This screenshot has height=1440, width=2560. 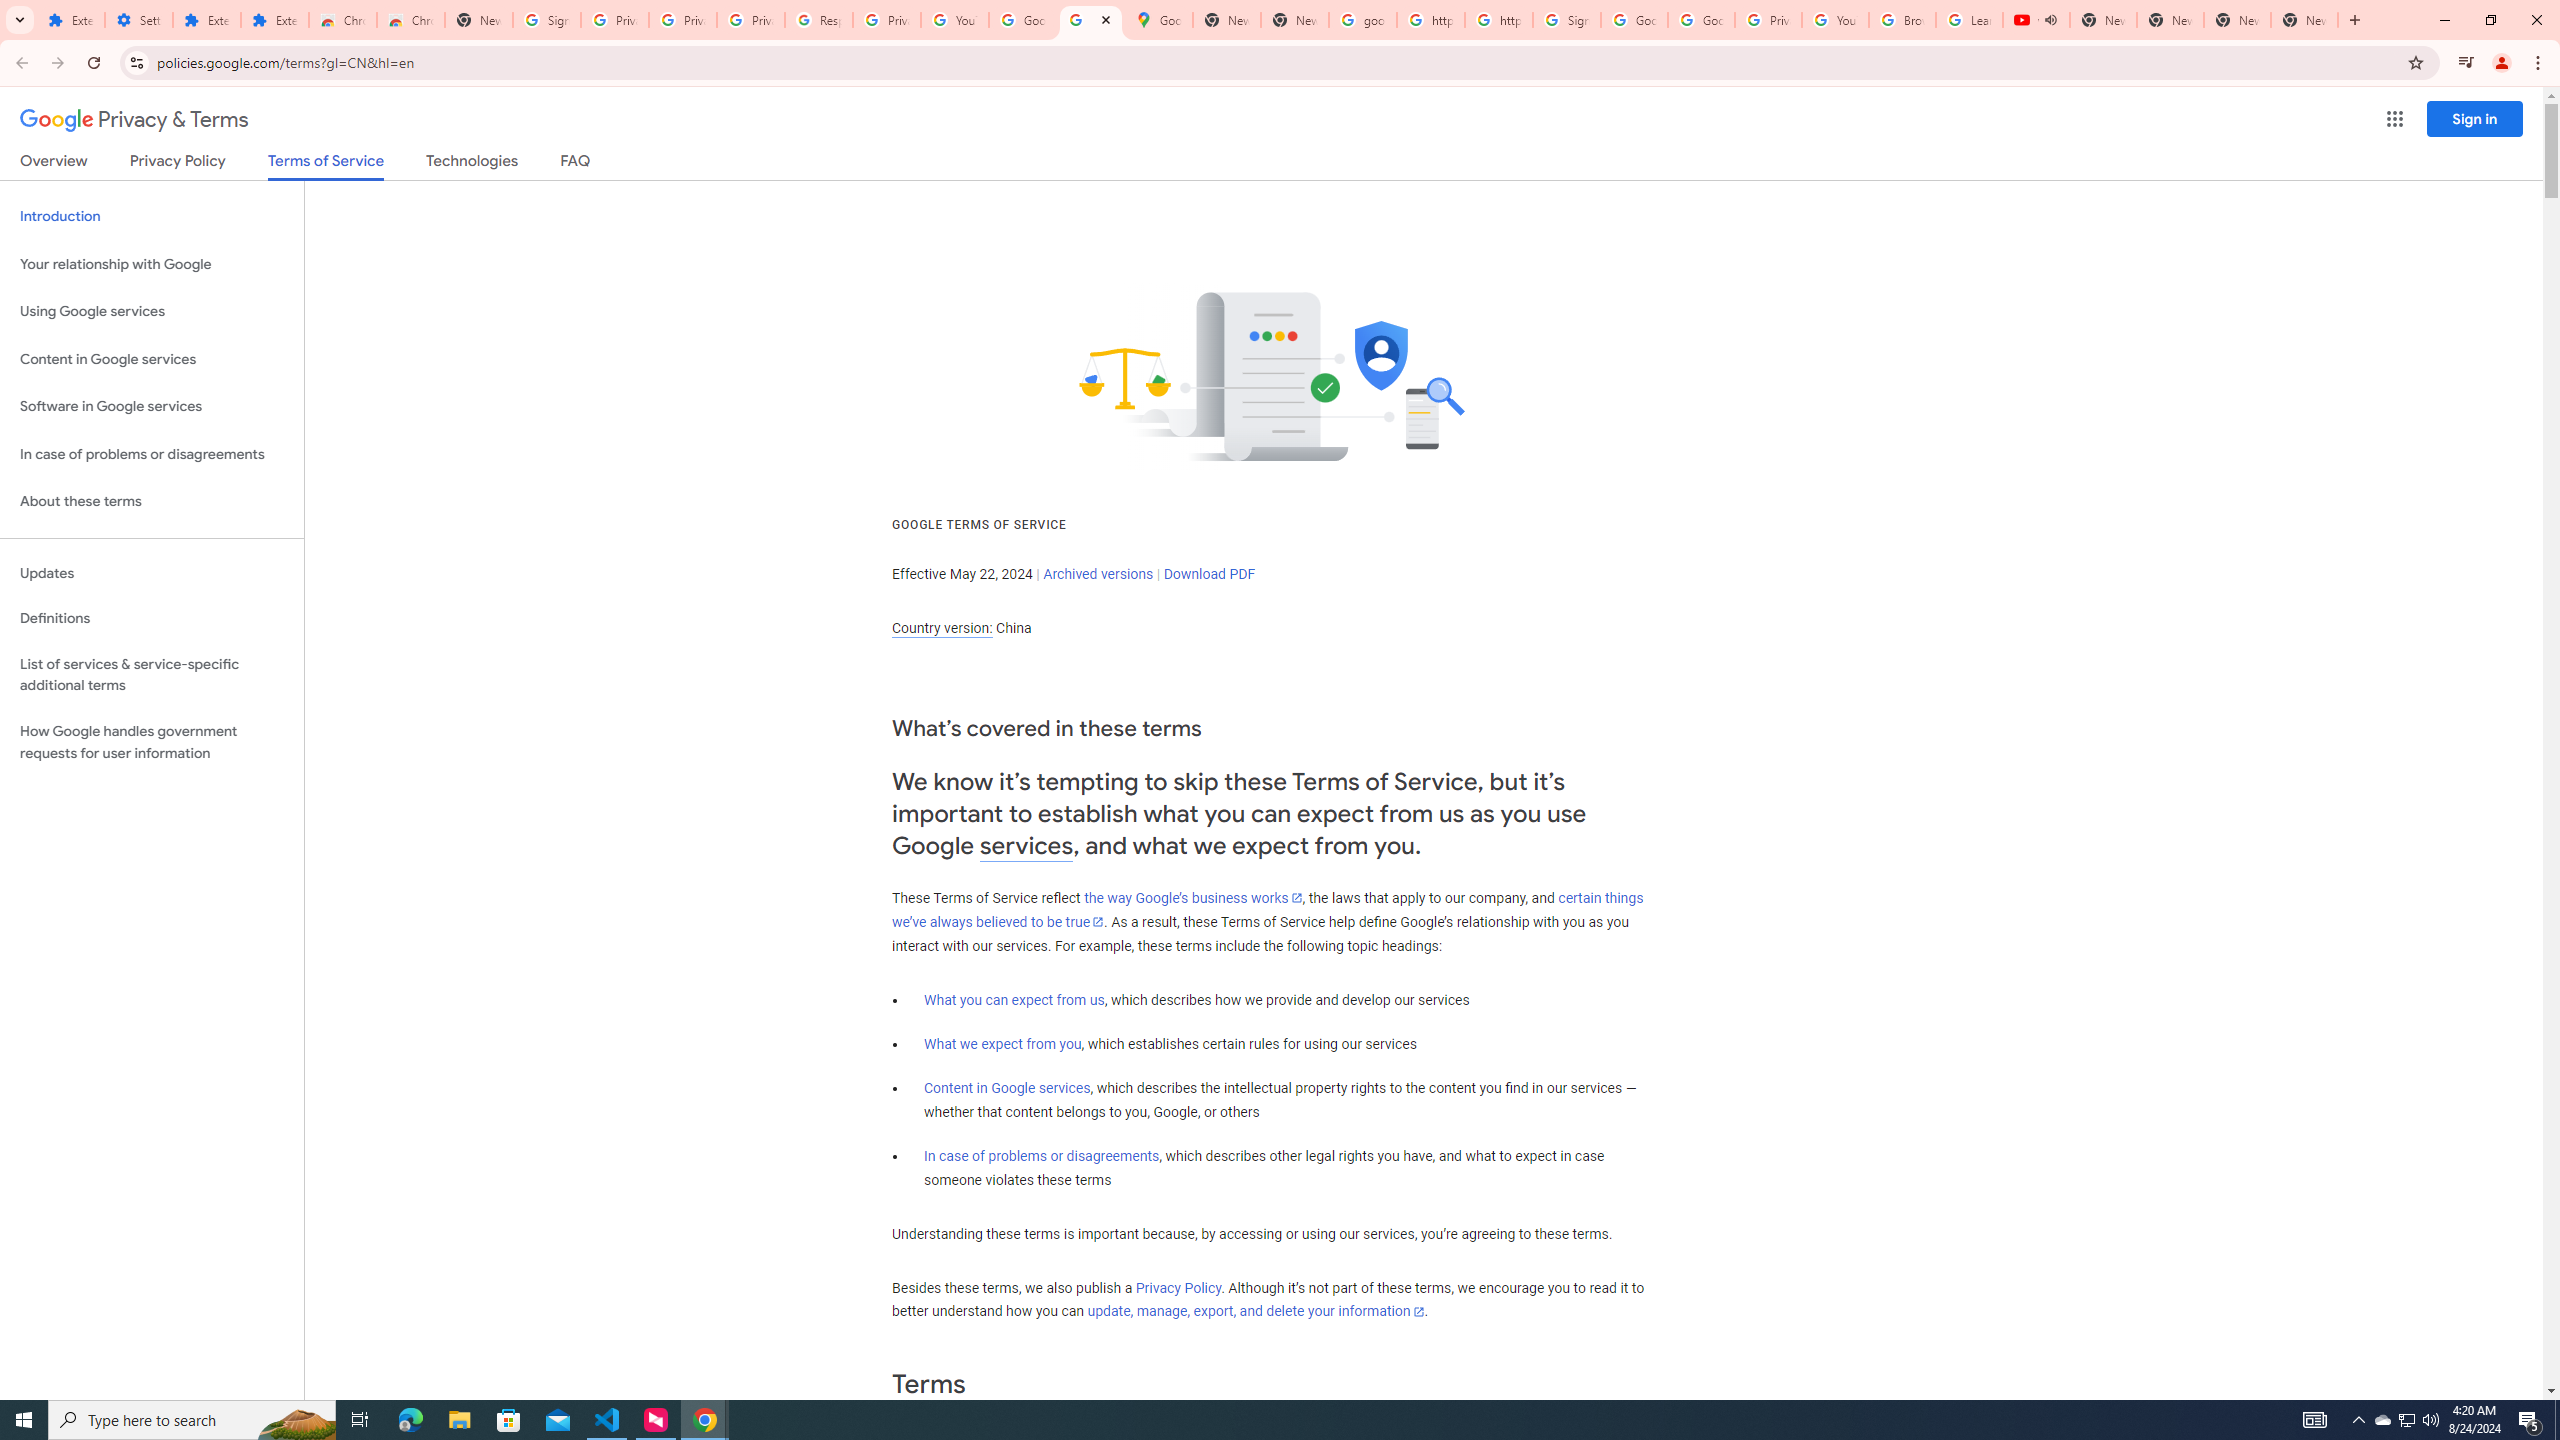 I want to click on Mute tab, so click(x=2050, y=19).